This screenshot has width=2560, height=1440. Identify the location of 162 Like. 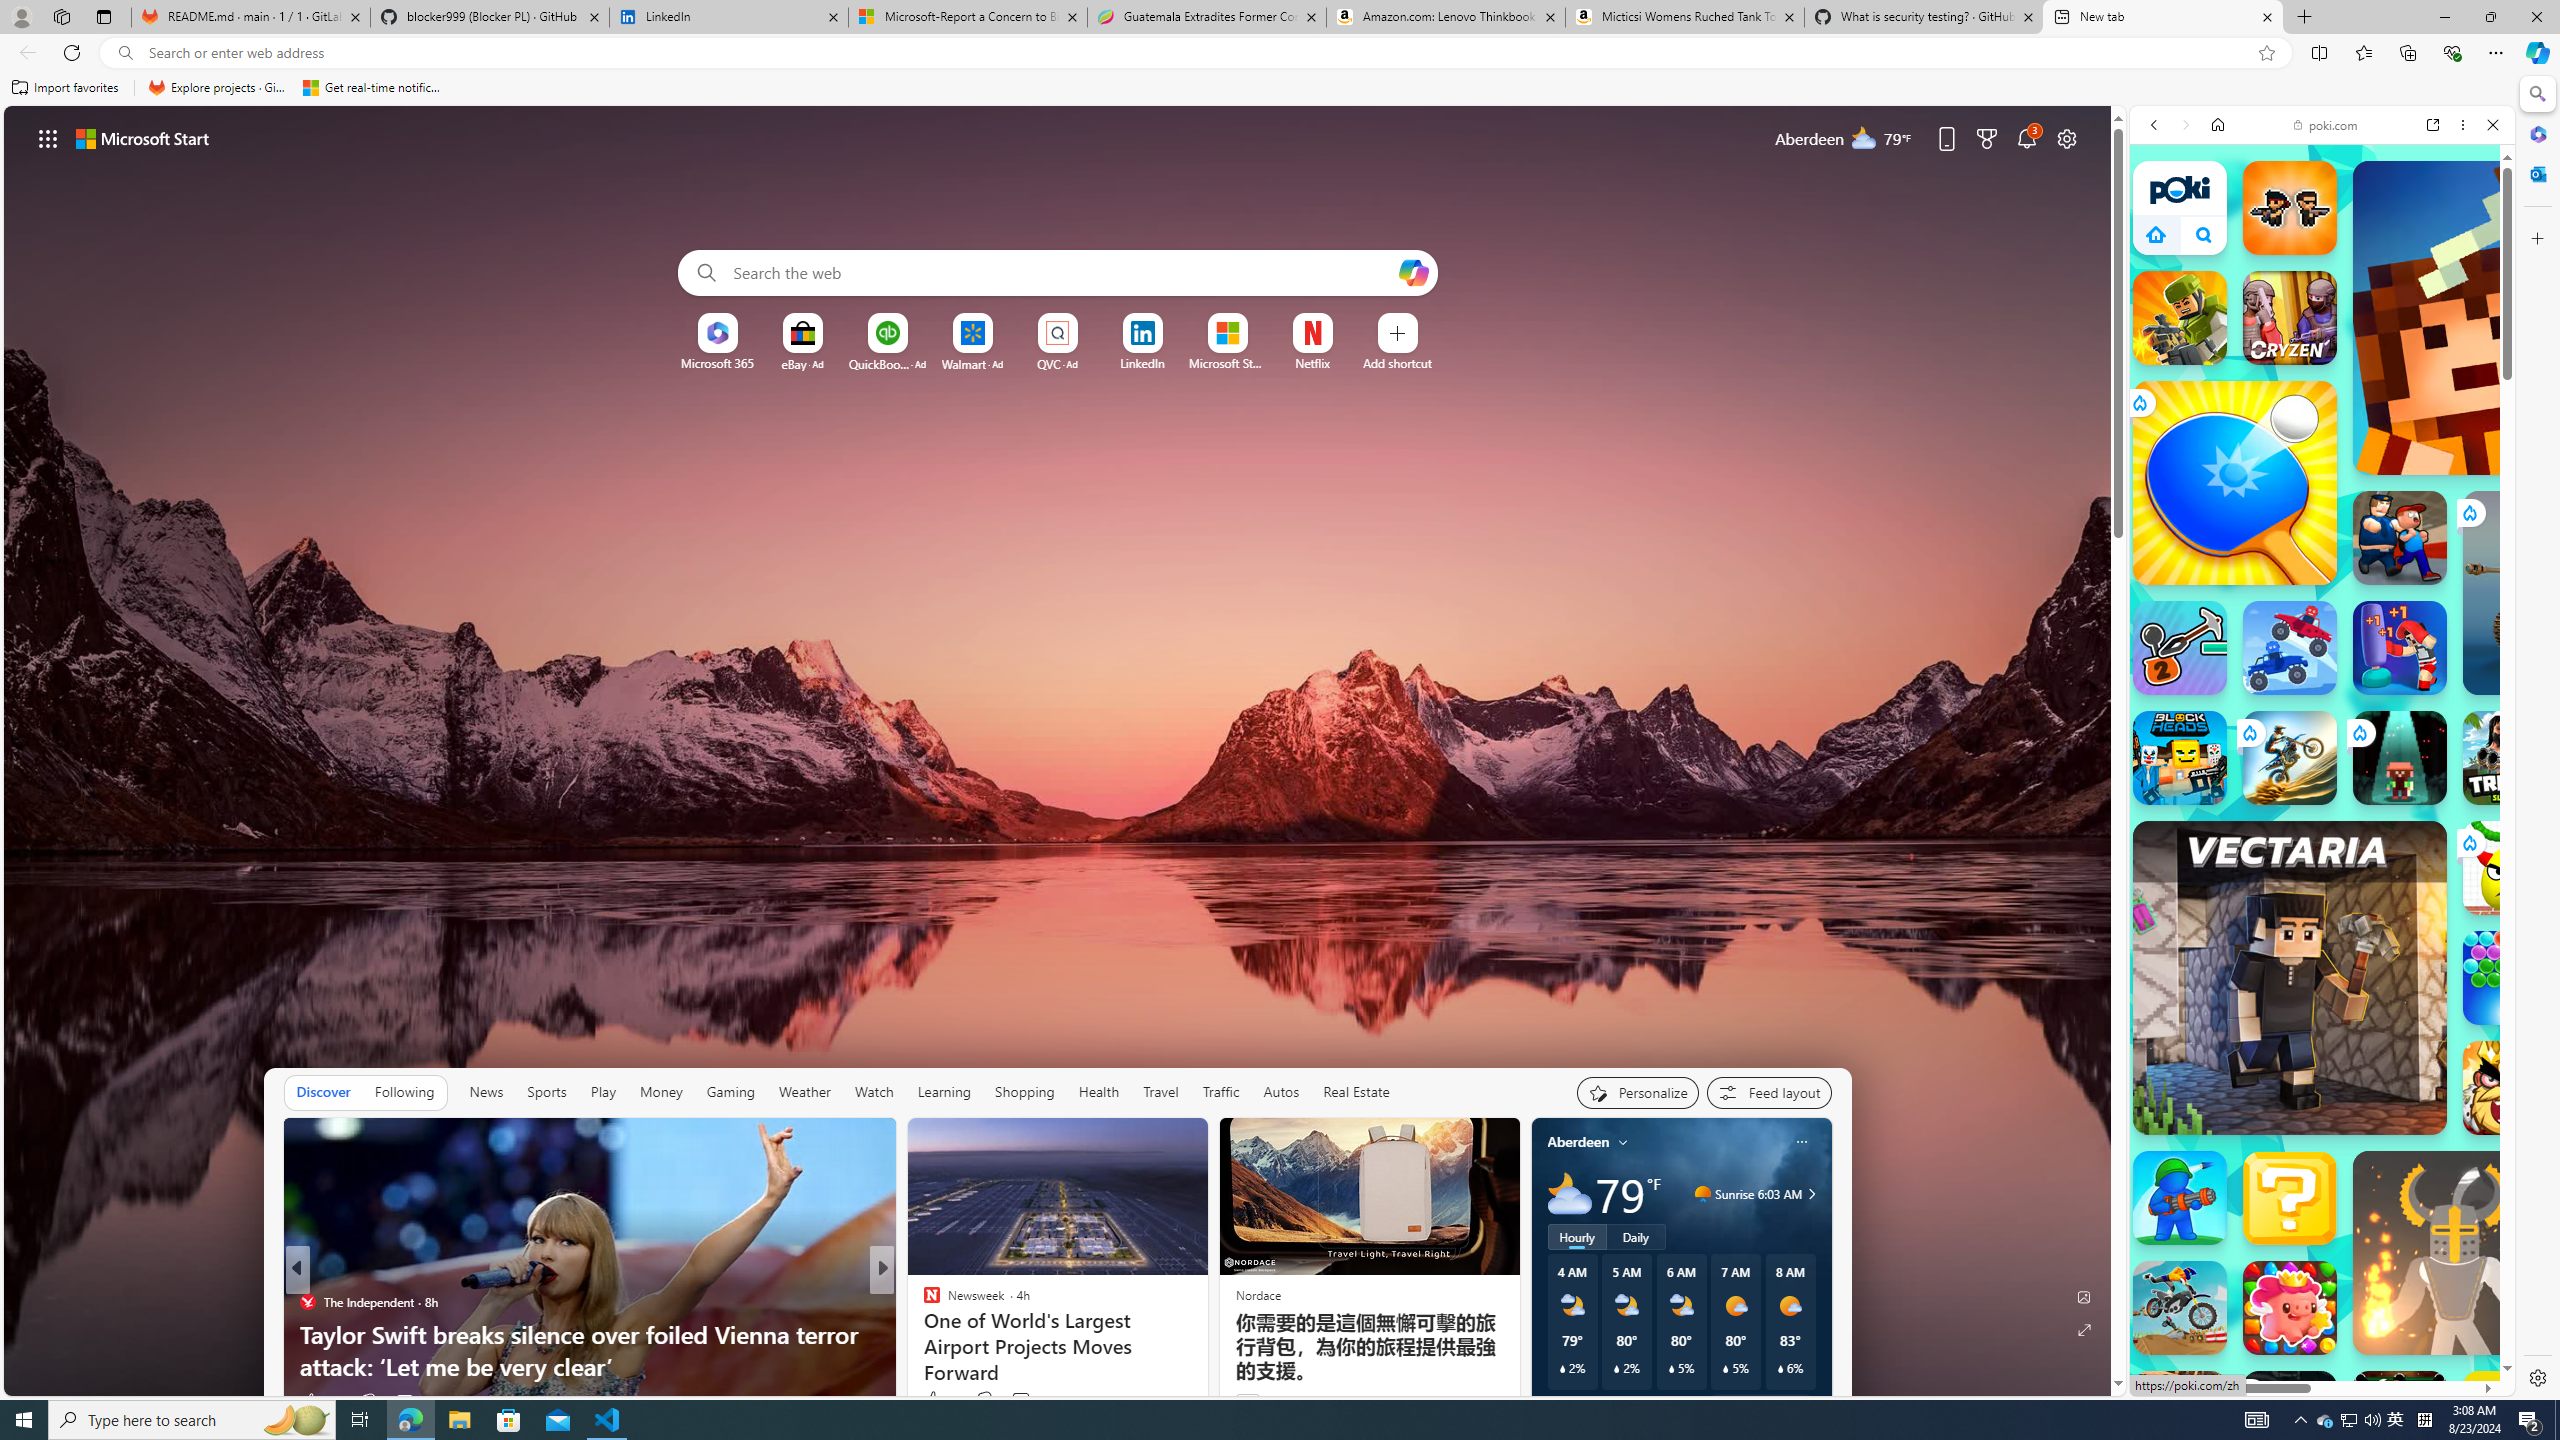
(936, 1400).